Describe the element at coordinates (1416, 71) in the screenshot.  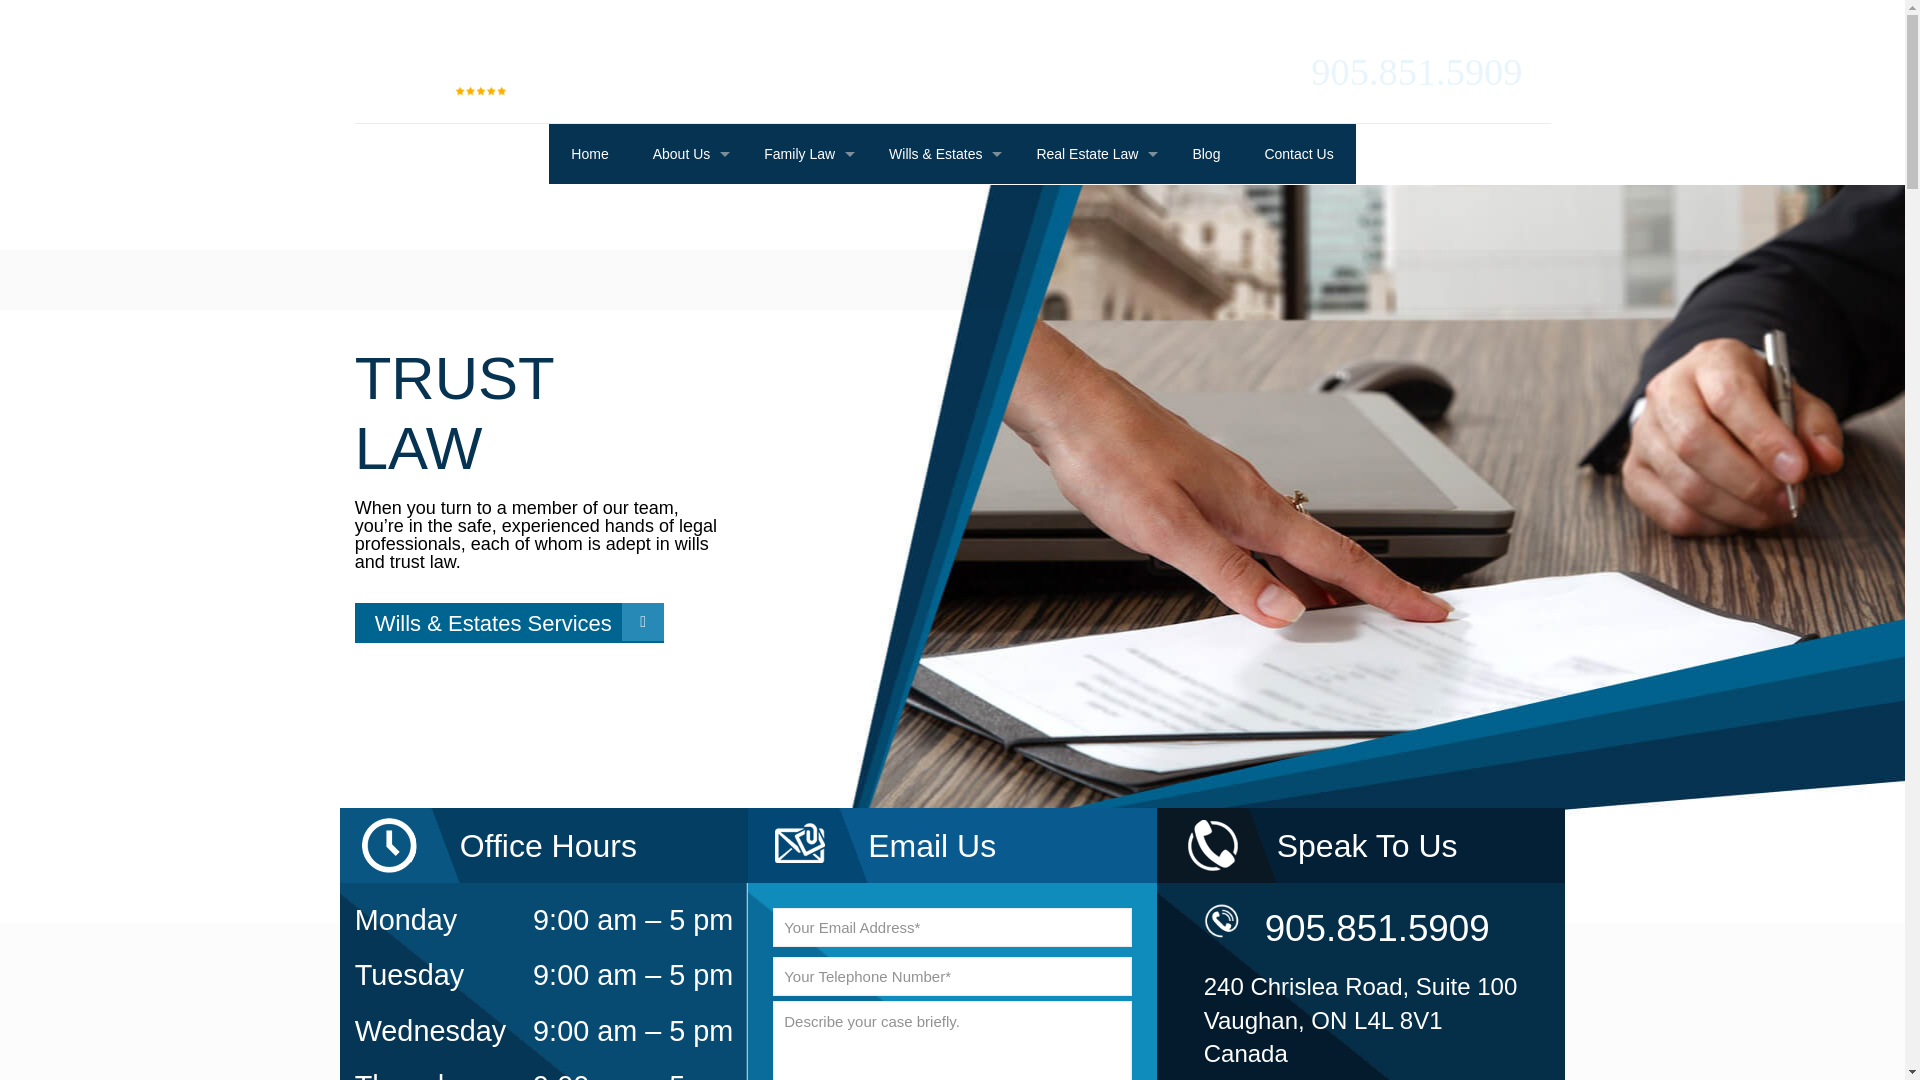
I see `905.851.5909` at that location.